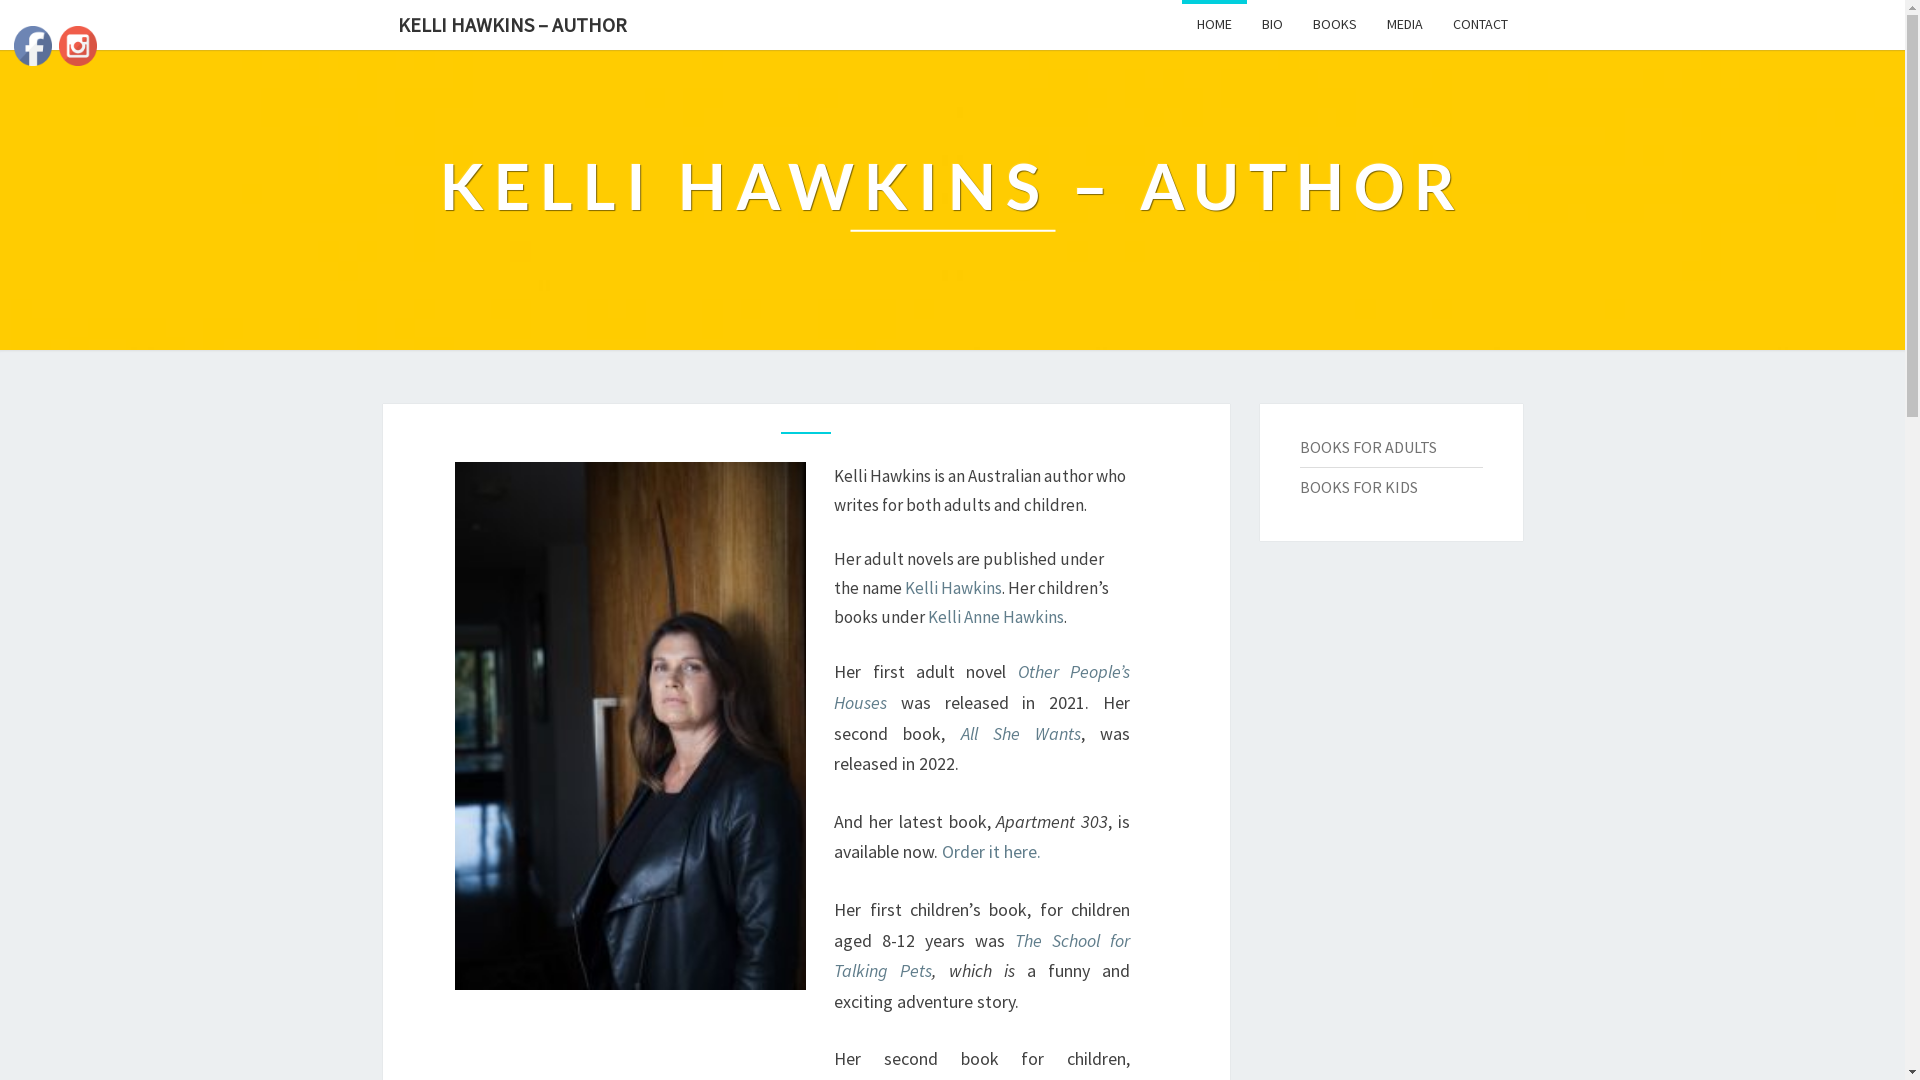 This screenshot has width=1920, height=1080. Describe the element at coordinates (1335, 24) in the screenshot. I see `BOOKS` at that location.